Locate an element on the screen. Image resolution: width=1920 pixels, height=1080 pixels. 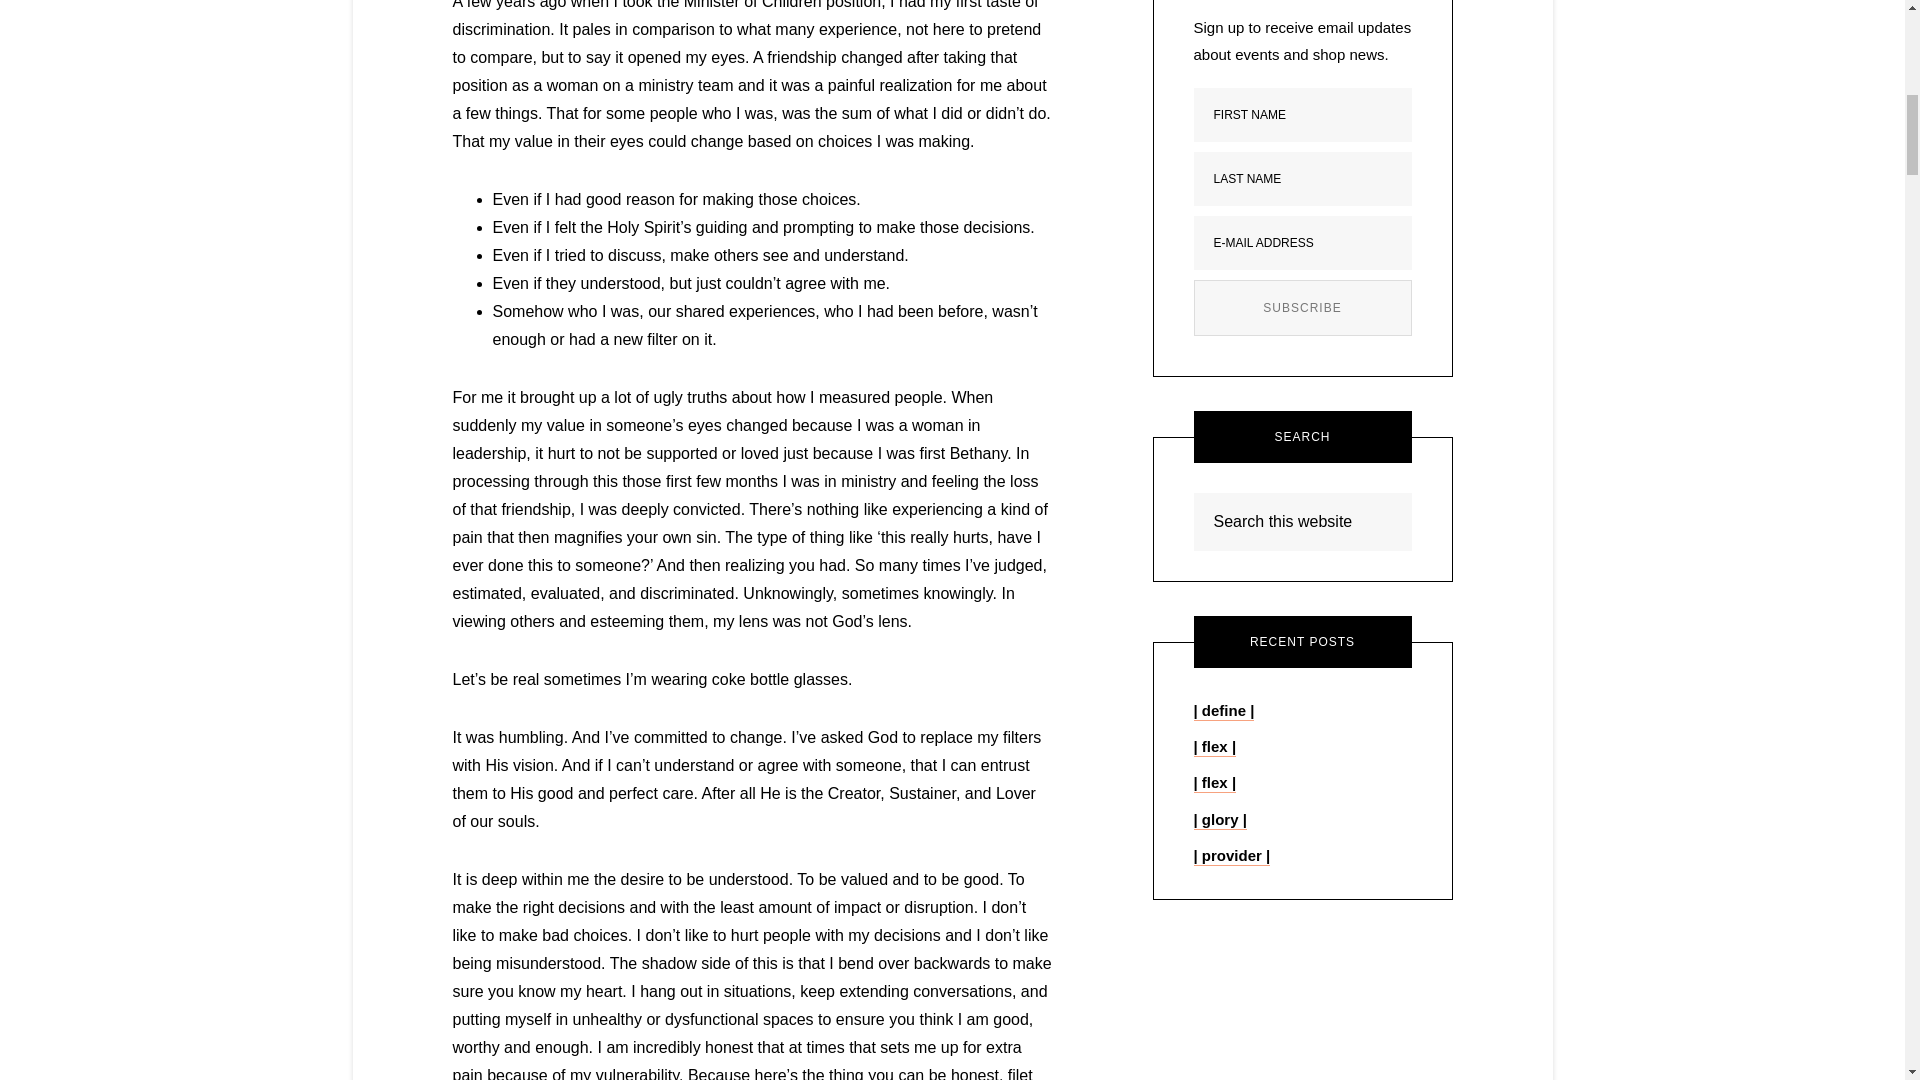
Subscribe is located at coordinates (1302, 307).